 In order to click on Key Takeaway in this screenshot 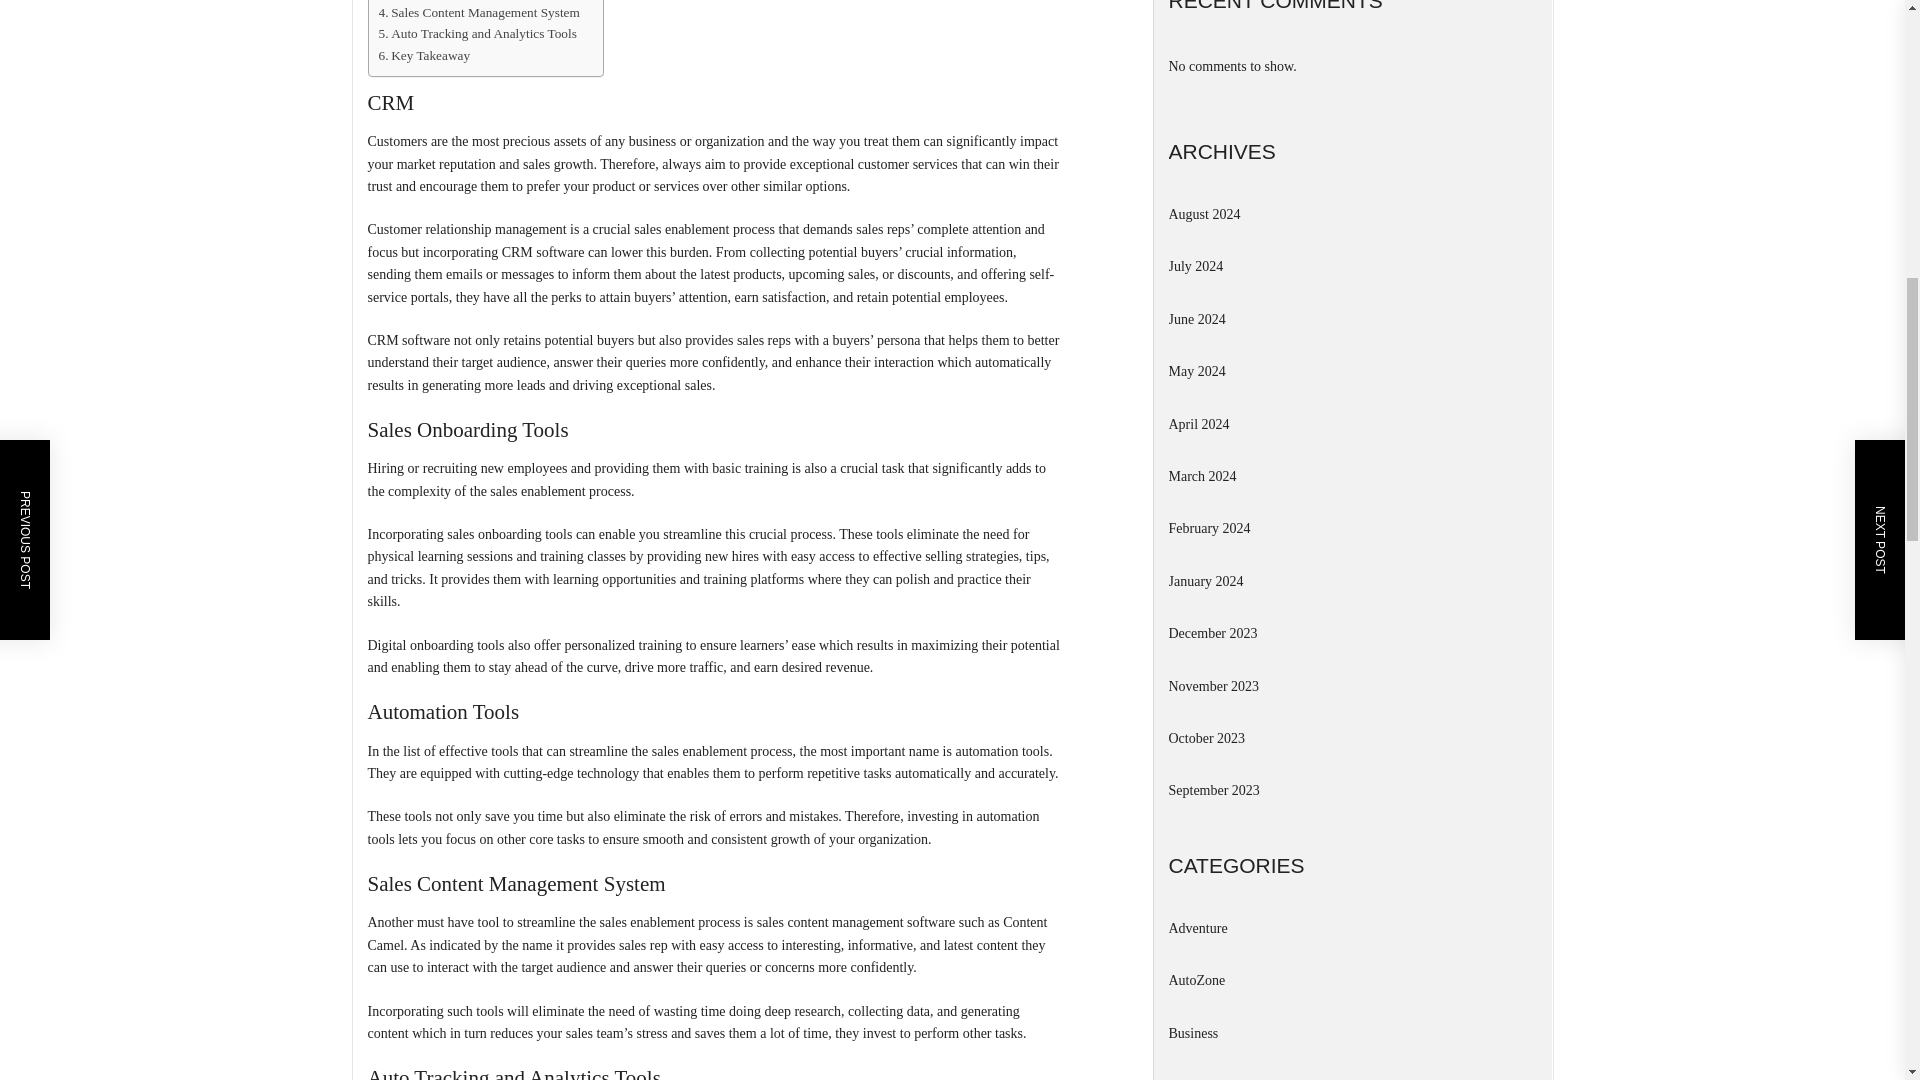, I will do `click(424, 55)`.